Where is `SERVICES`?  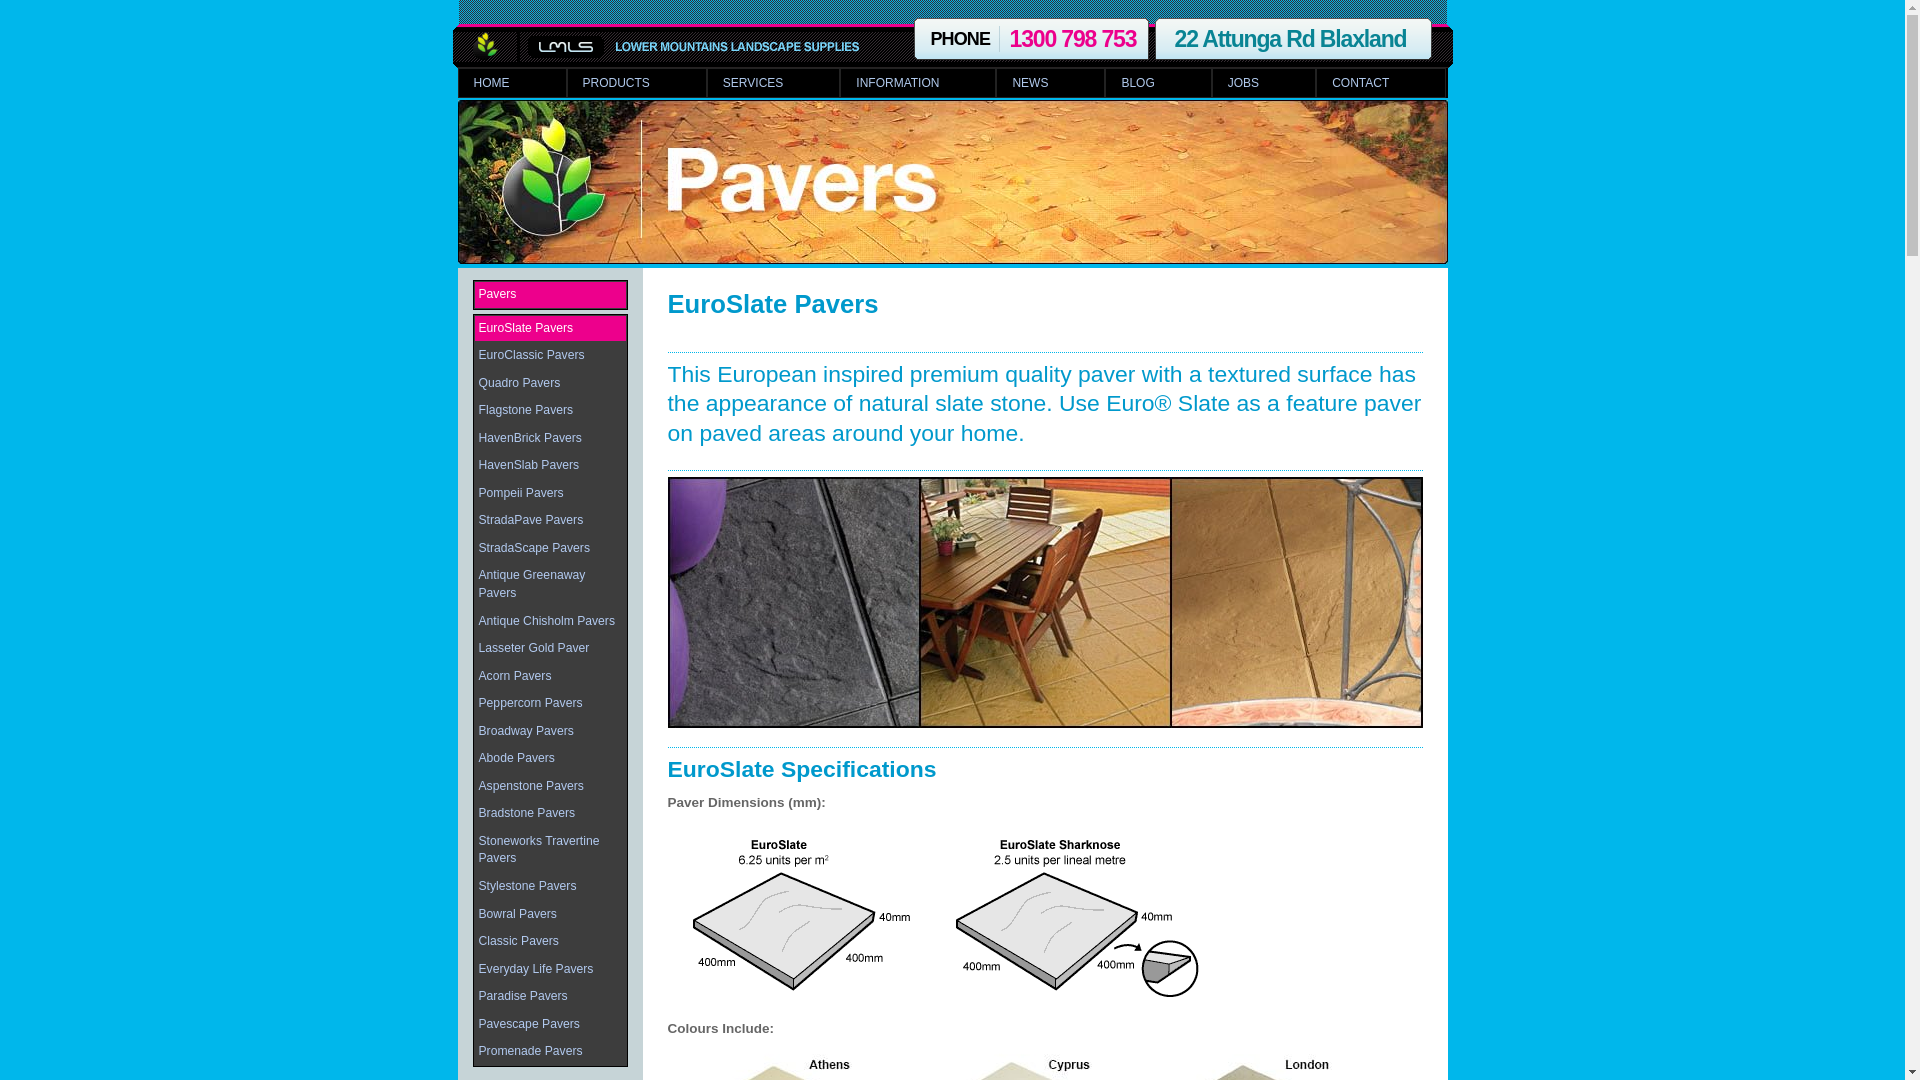 SERVICES is located at coordinates (774, 83).